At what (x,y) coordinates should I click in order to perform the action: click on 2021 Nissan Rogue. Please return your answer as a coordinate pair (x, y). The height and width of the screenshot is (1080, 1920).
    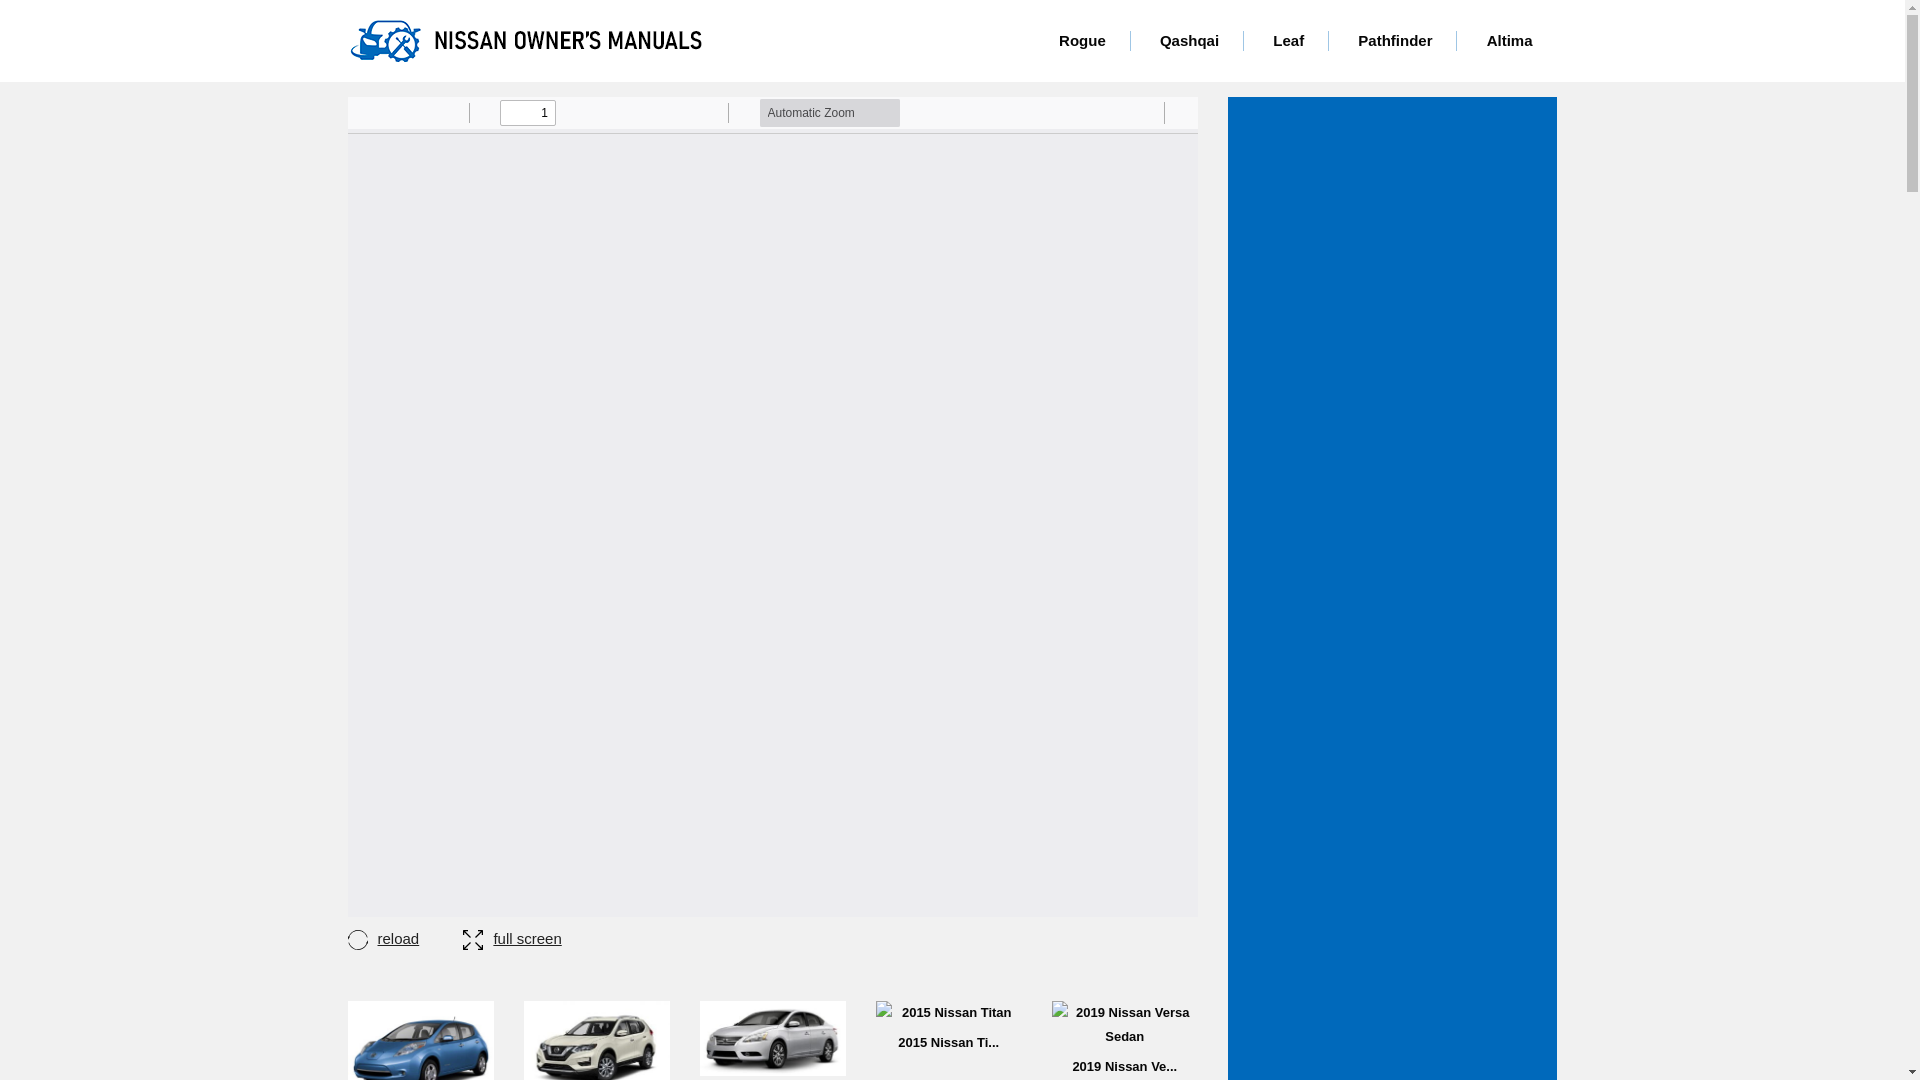
    Looking at the image, I should click on (597, 1040).